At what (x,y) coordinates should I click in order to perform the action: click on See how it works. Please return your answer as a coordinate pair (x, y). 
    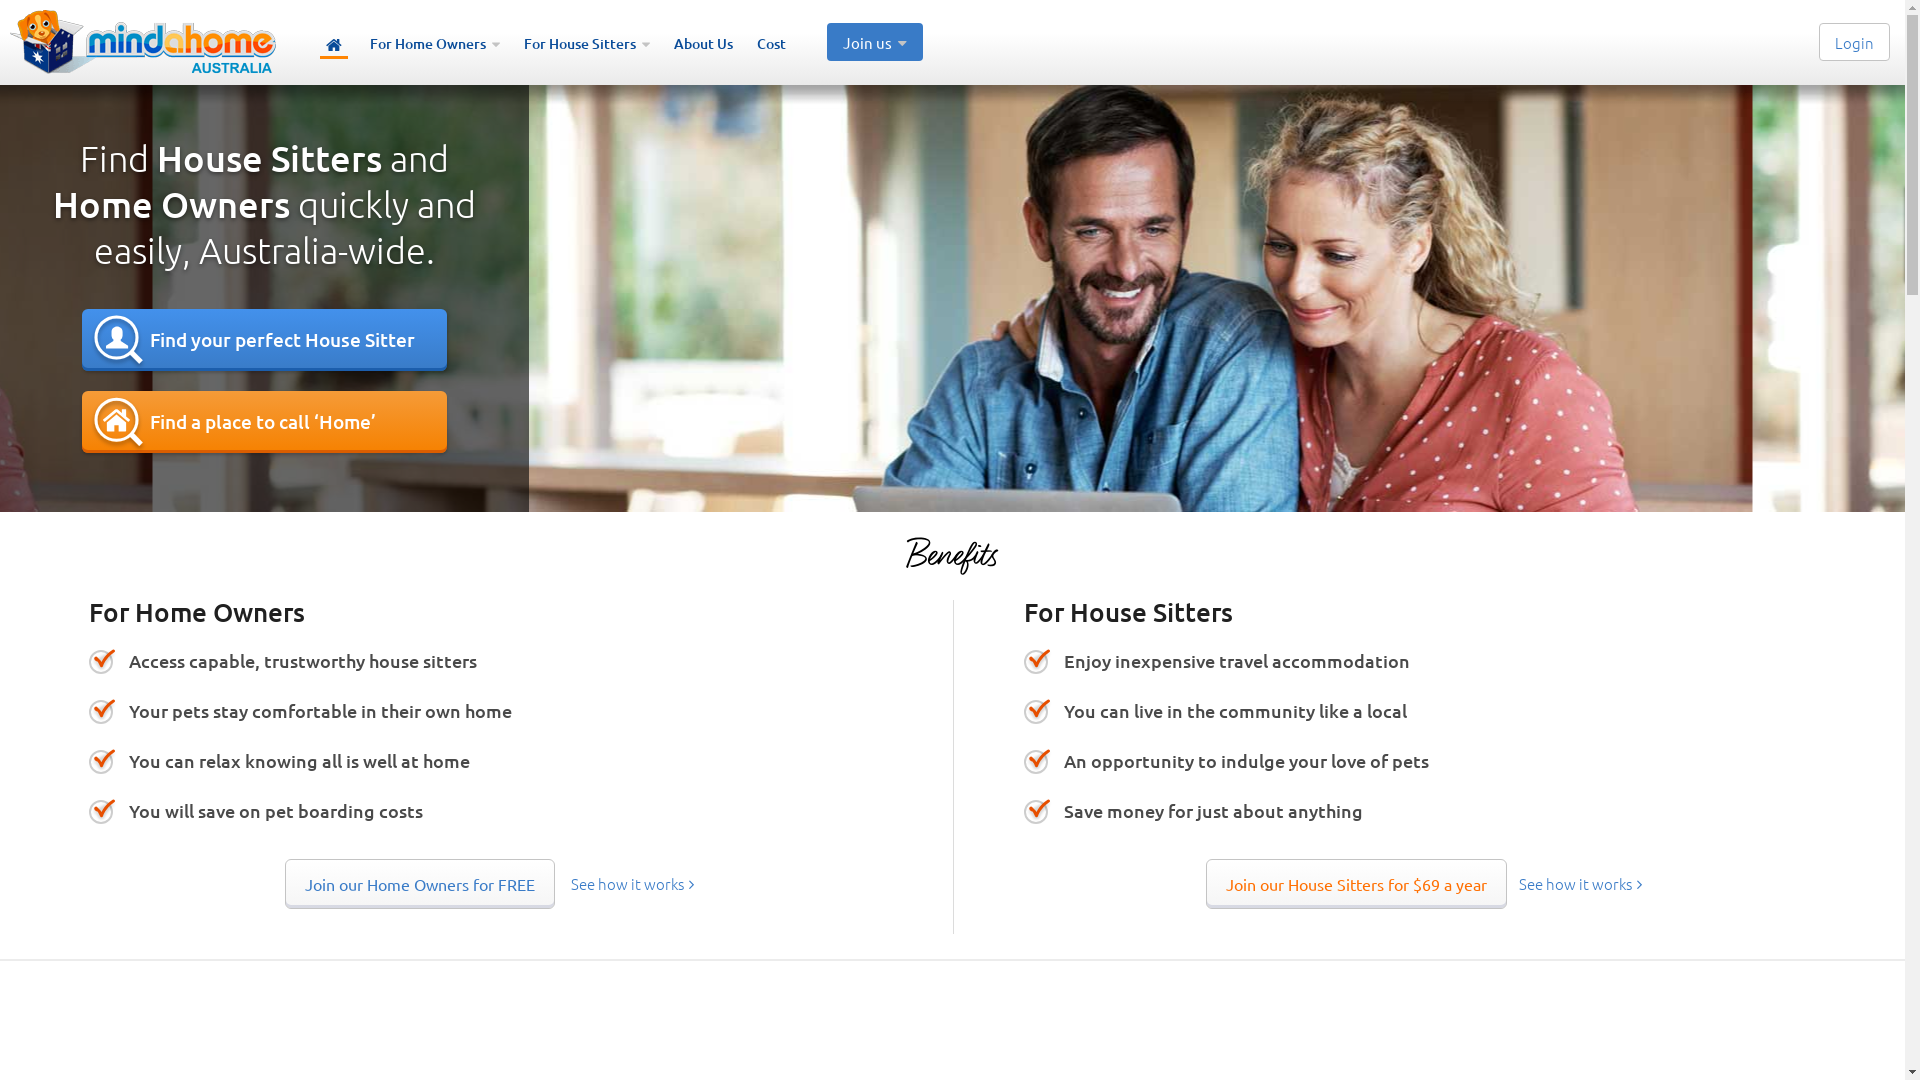
    Looking at the image, I should click on (1580, 882).